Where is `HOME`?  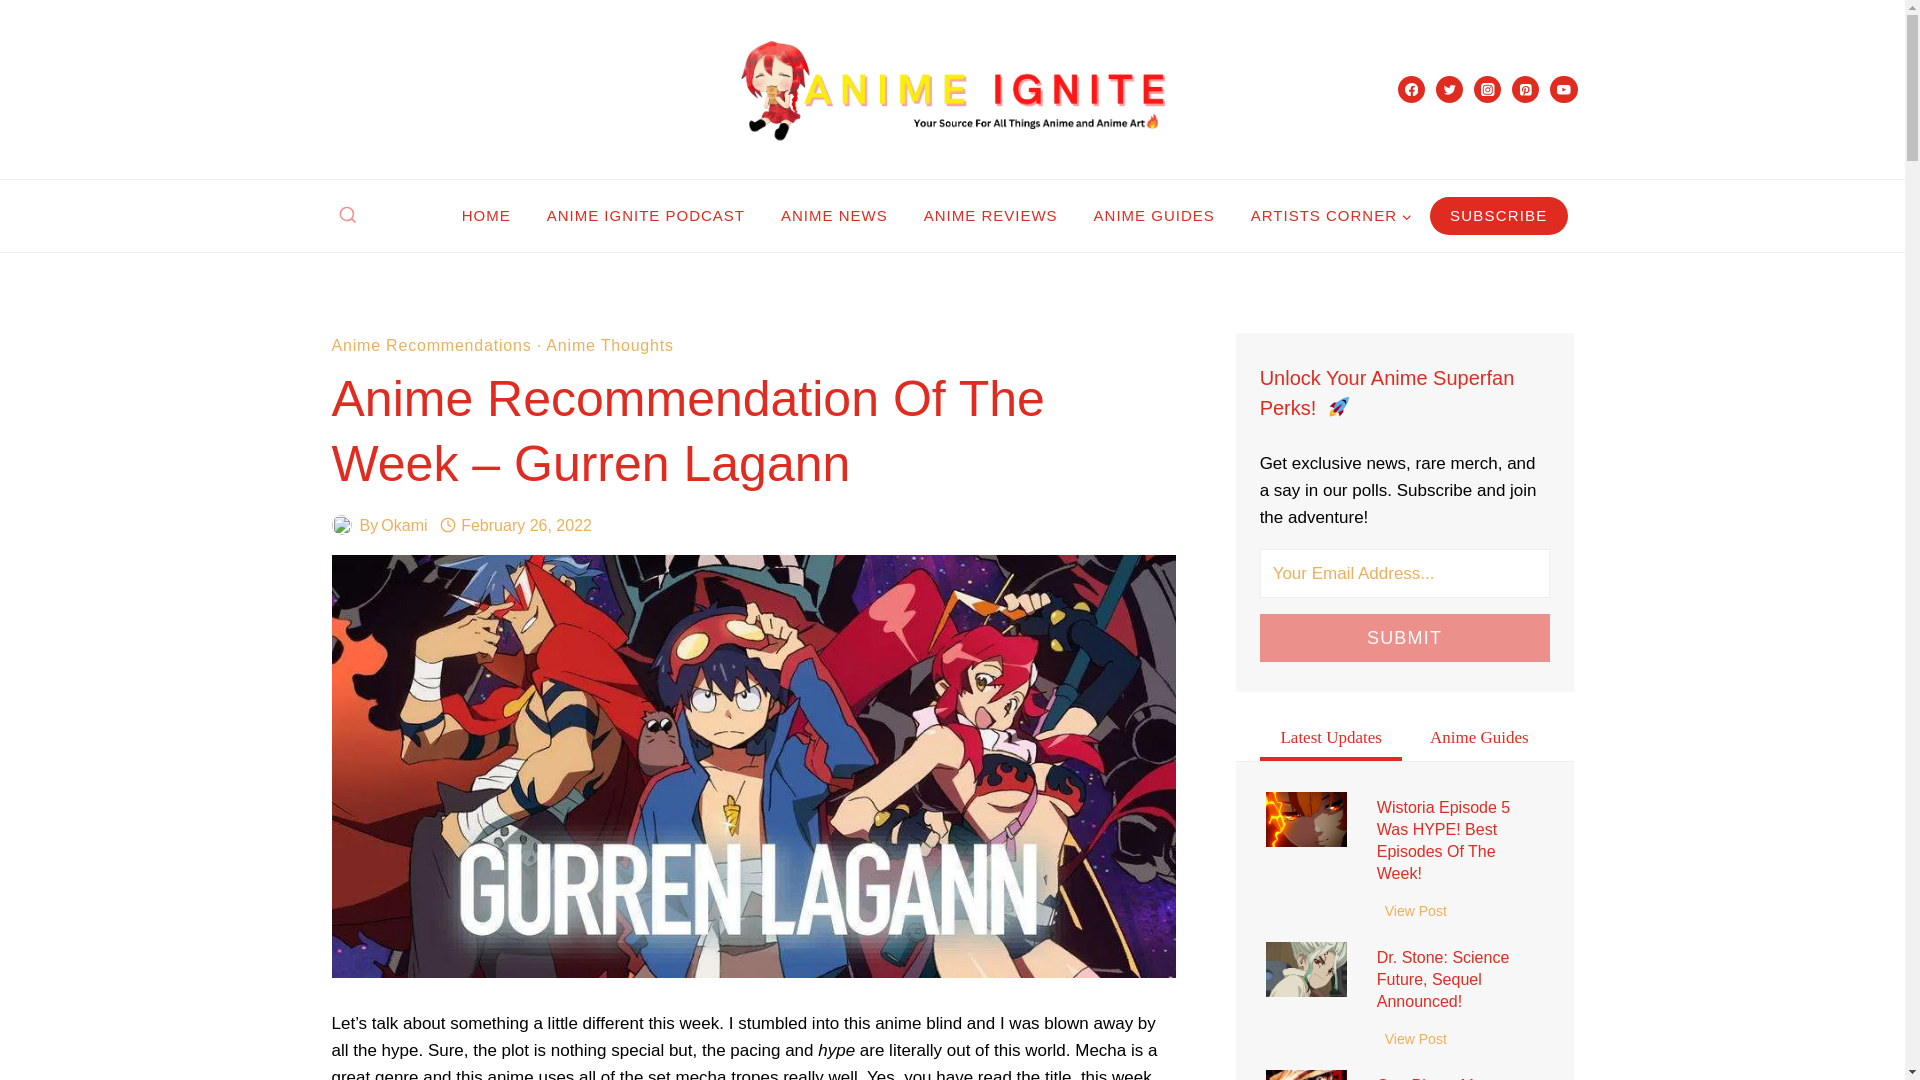 HOME is located at coordinates (486, 216).